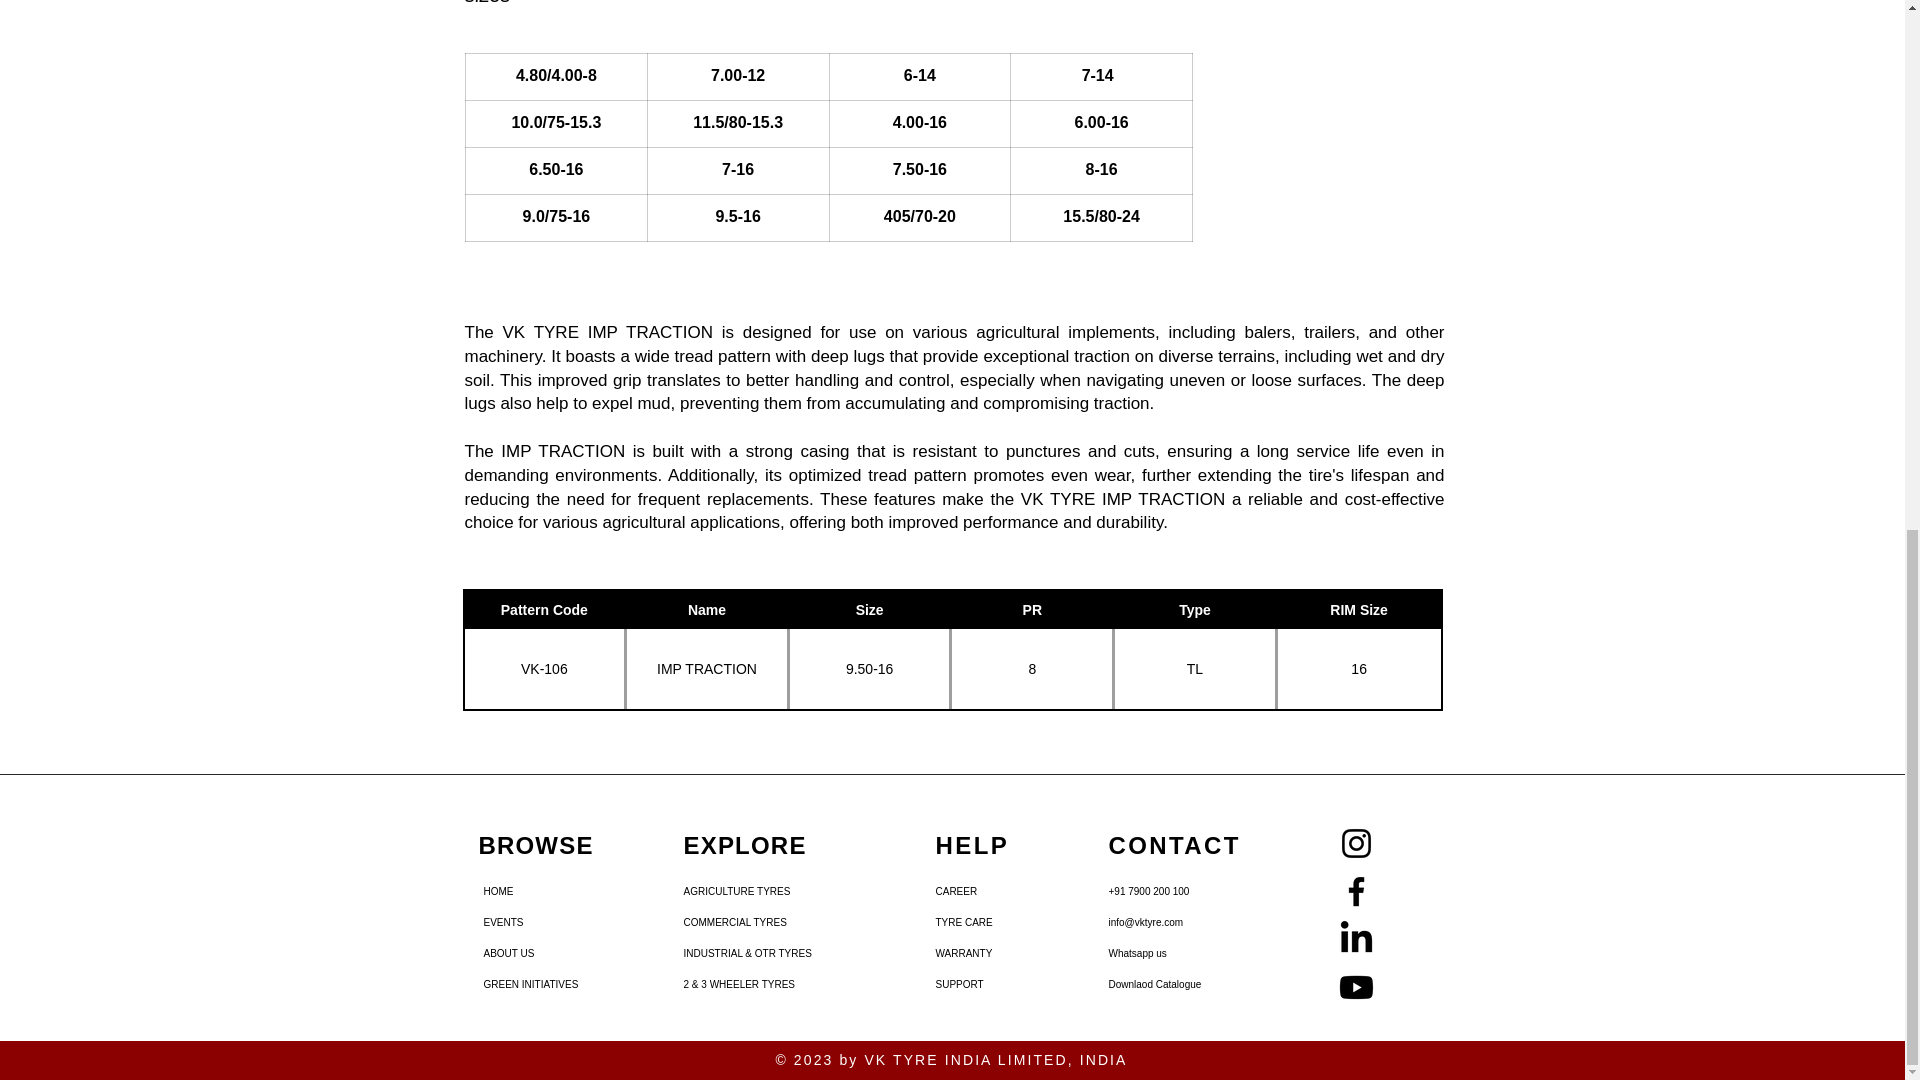 The width and height of the screenshot is (1920, 1080). I want to click on BROWSE, so click(536, 844).